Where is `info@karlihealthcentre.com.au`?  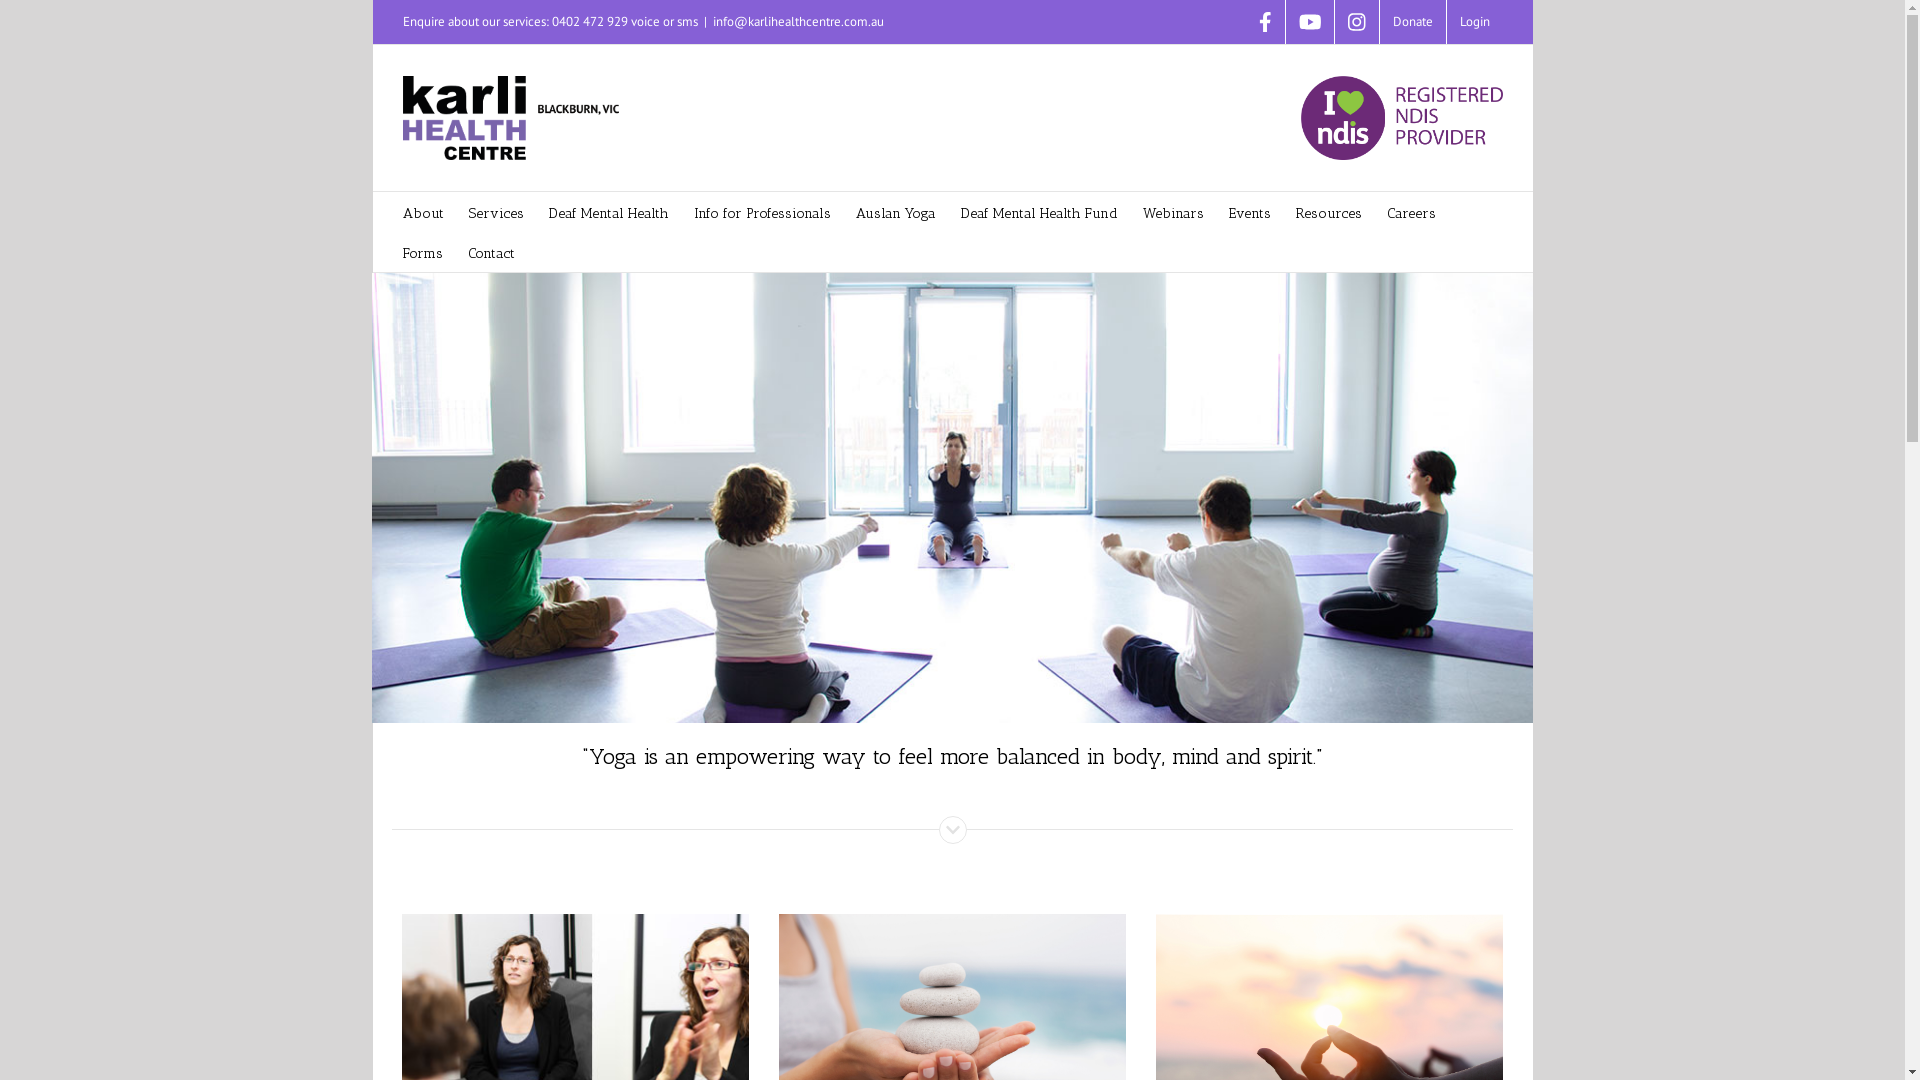
info@karlihealthcentre.com.au is located at coordinates (798, 22).